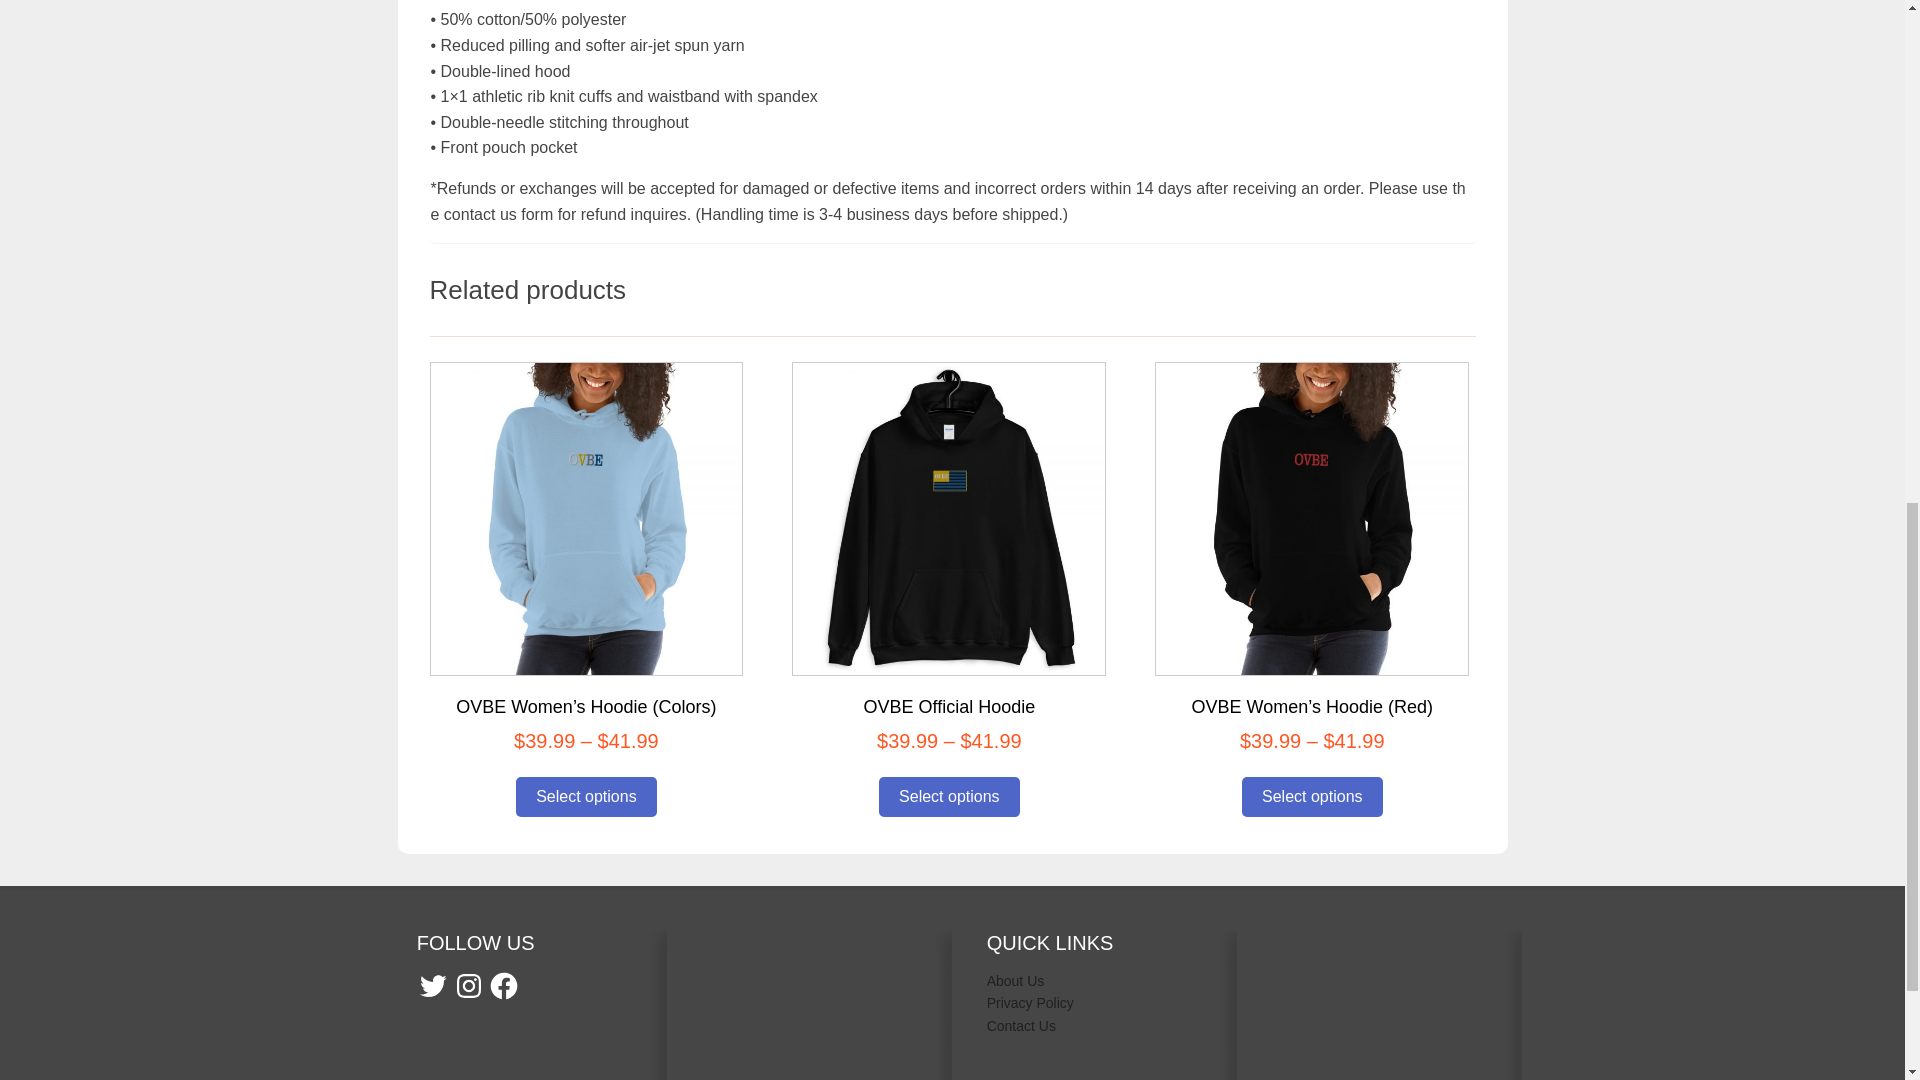 The height and width of the screenshot is (1080, 1920). I want to click on Select options, so click(949, 796).